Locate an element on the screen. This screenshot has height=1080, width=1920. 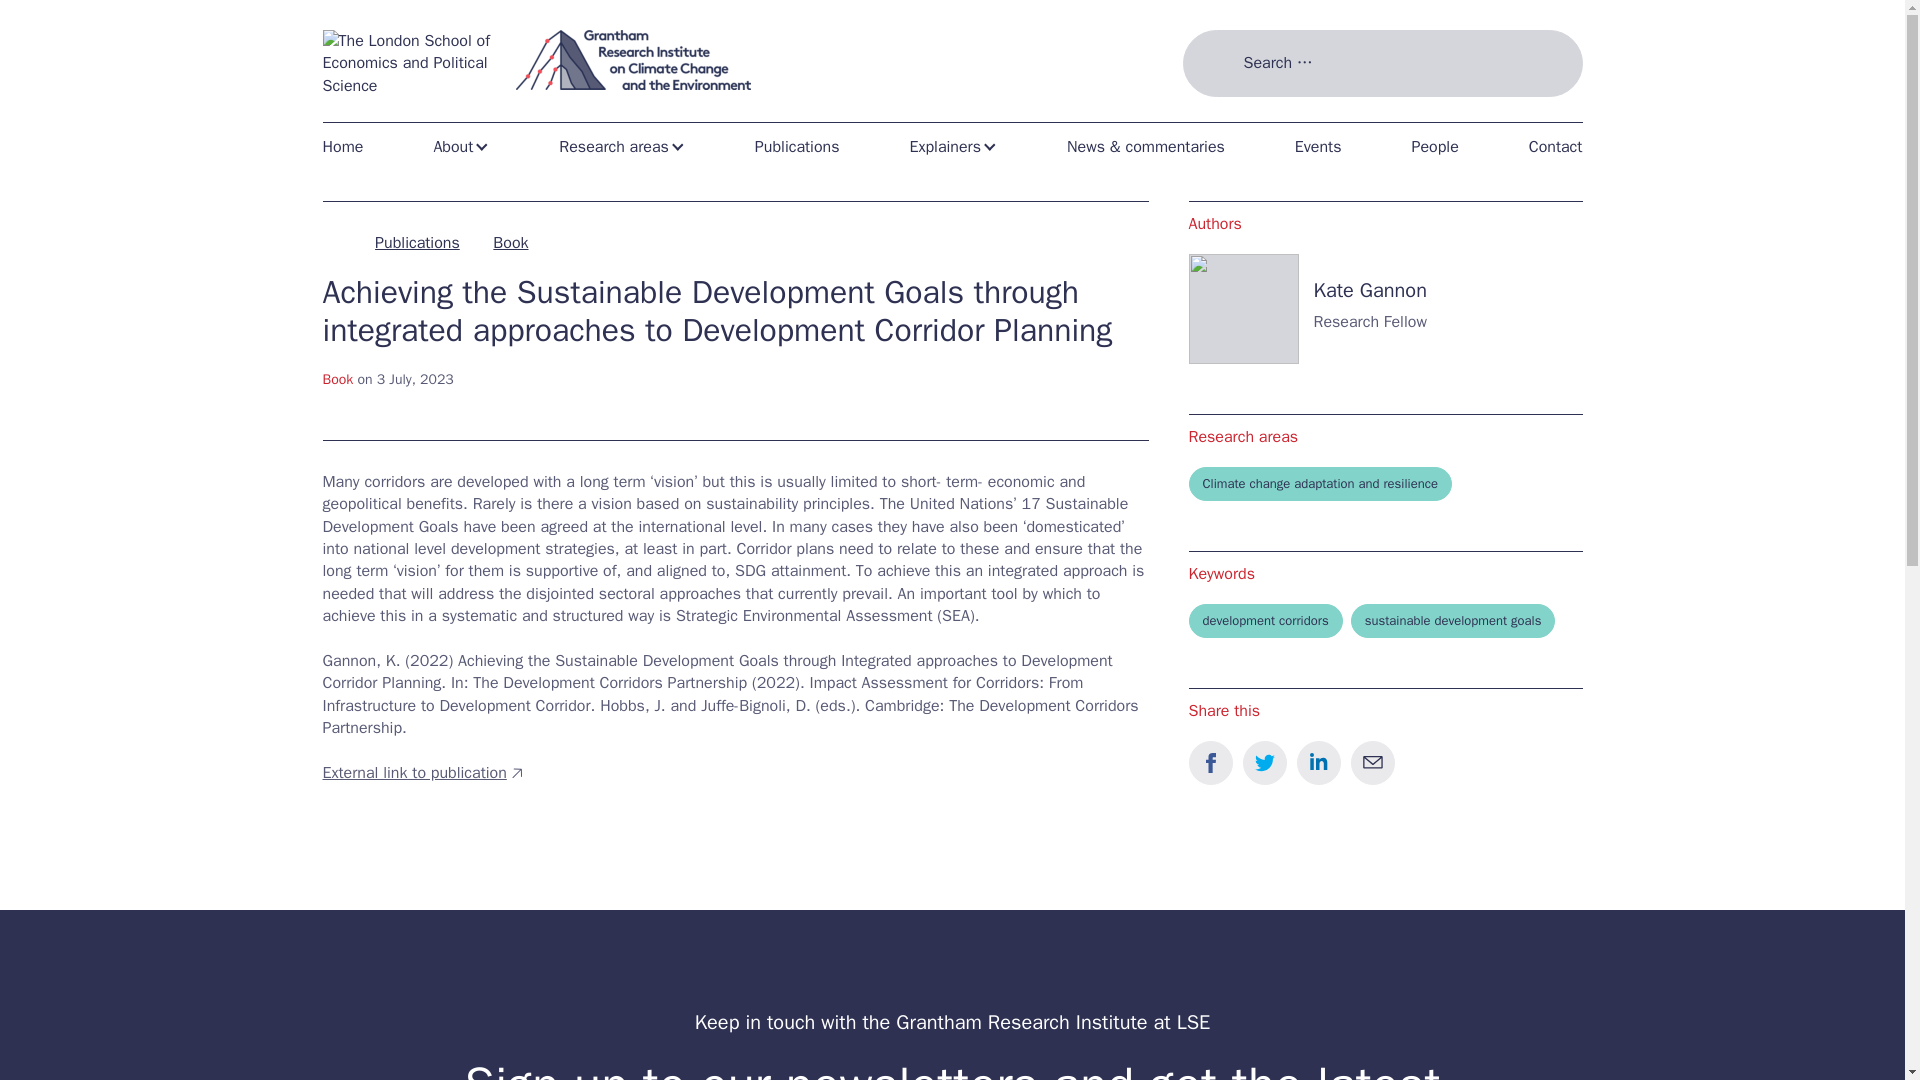
Research areas is located at coordinates (622, 146).